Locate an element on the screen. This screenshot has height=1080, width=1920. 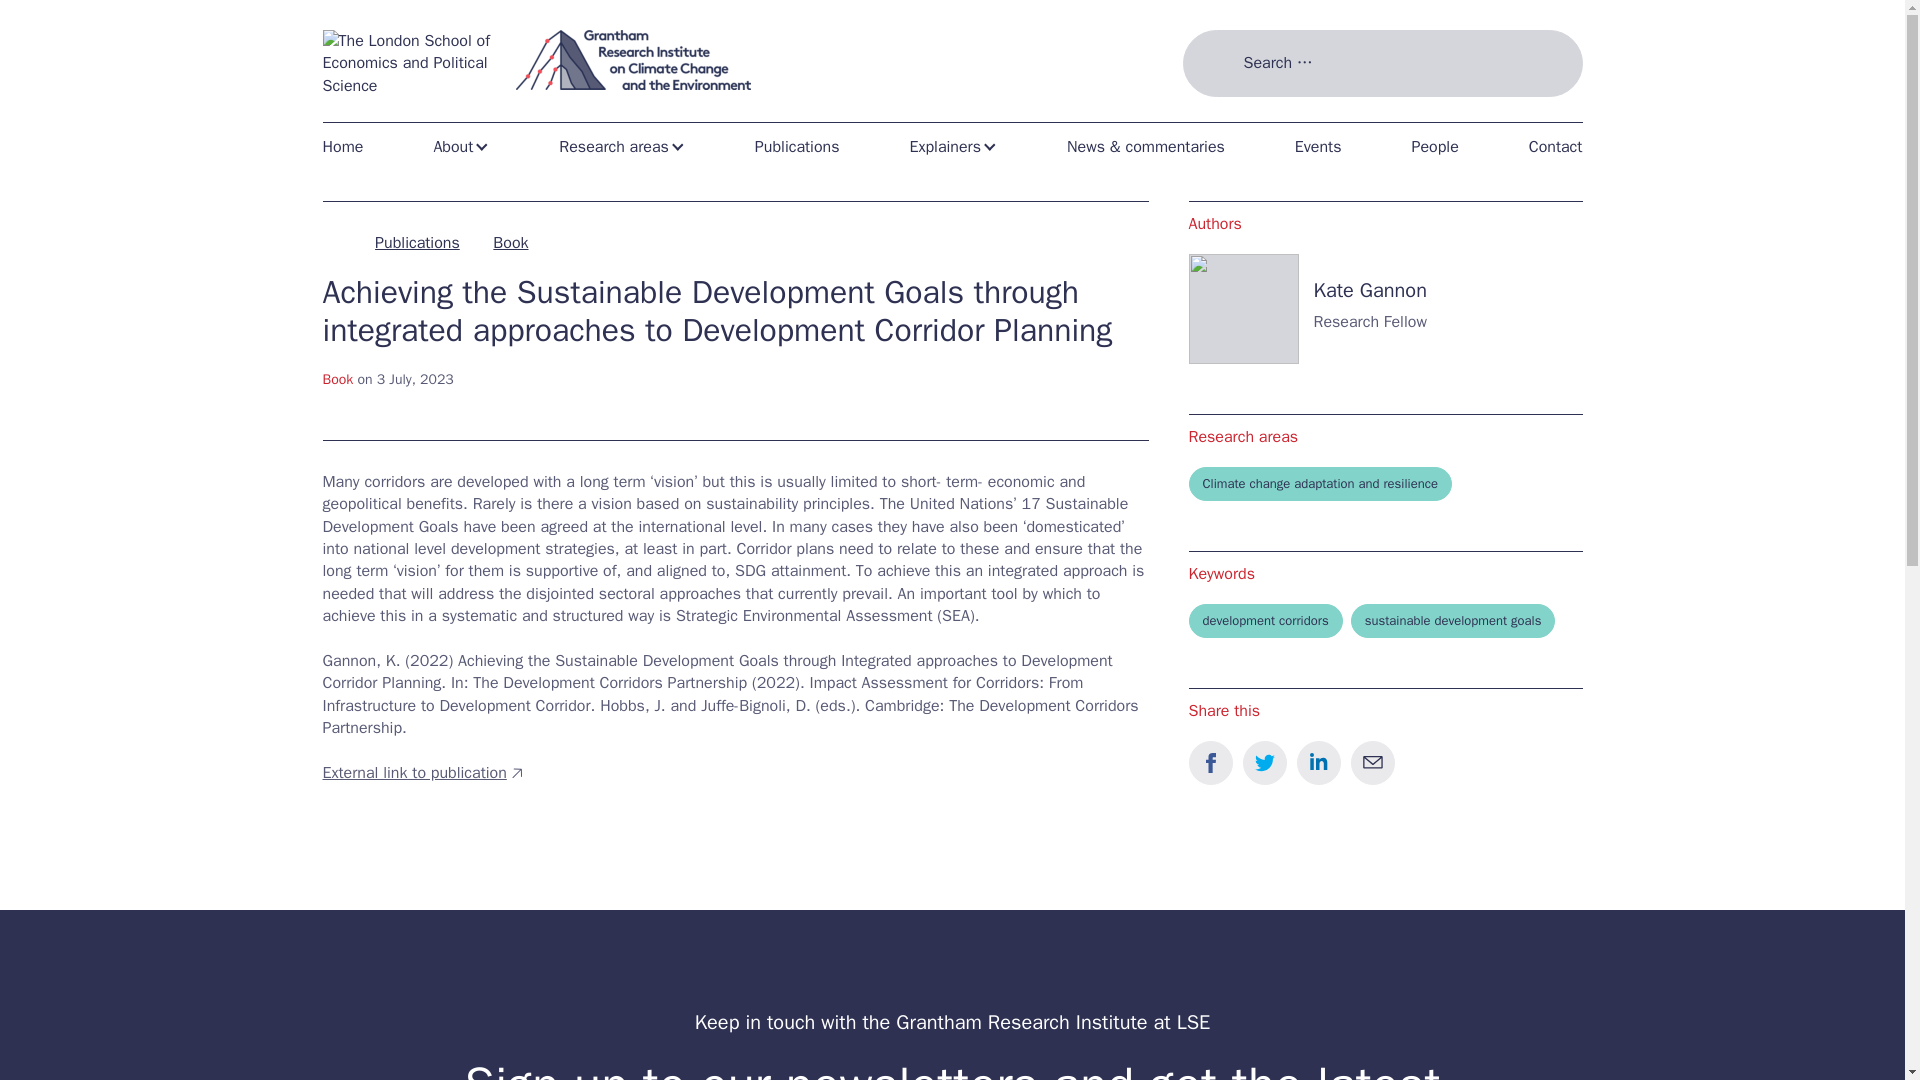
Research areas is located at coordinates (622, 146).